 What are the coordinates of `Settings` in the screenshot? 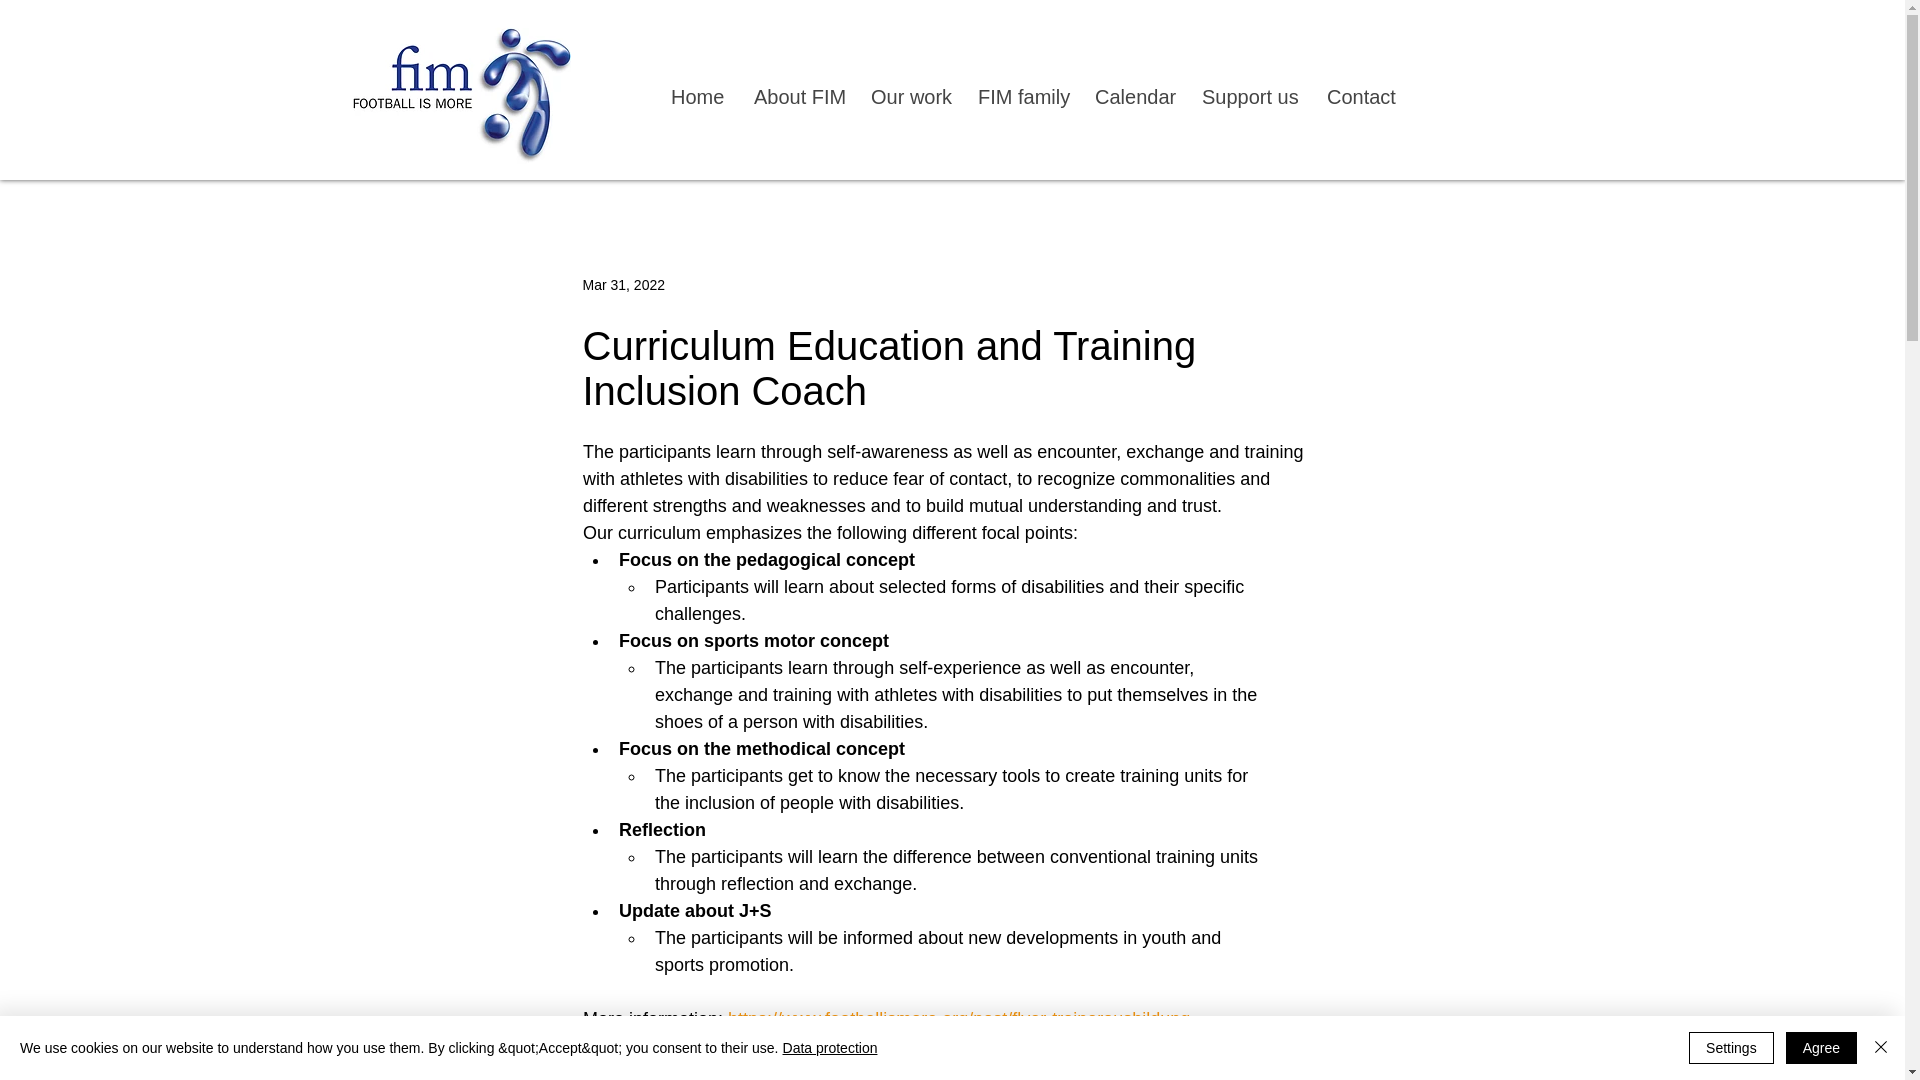 It's located at (1732, 1048).